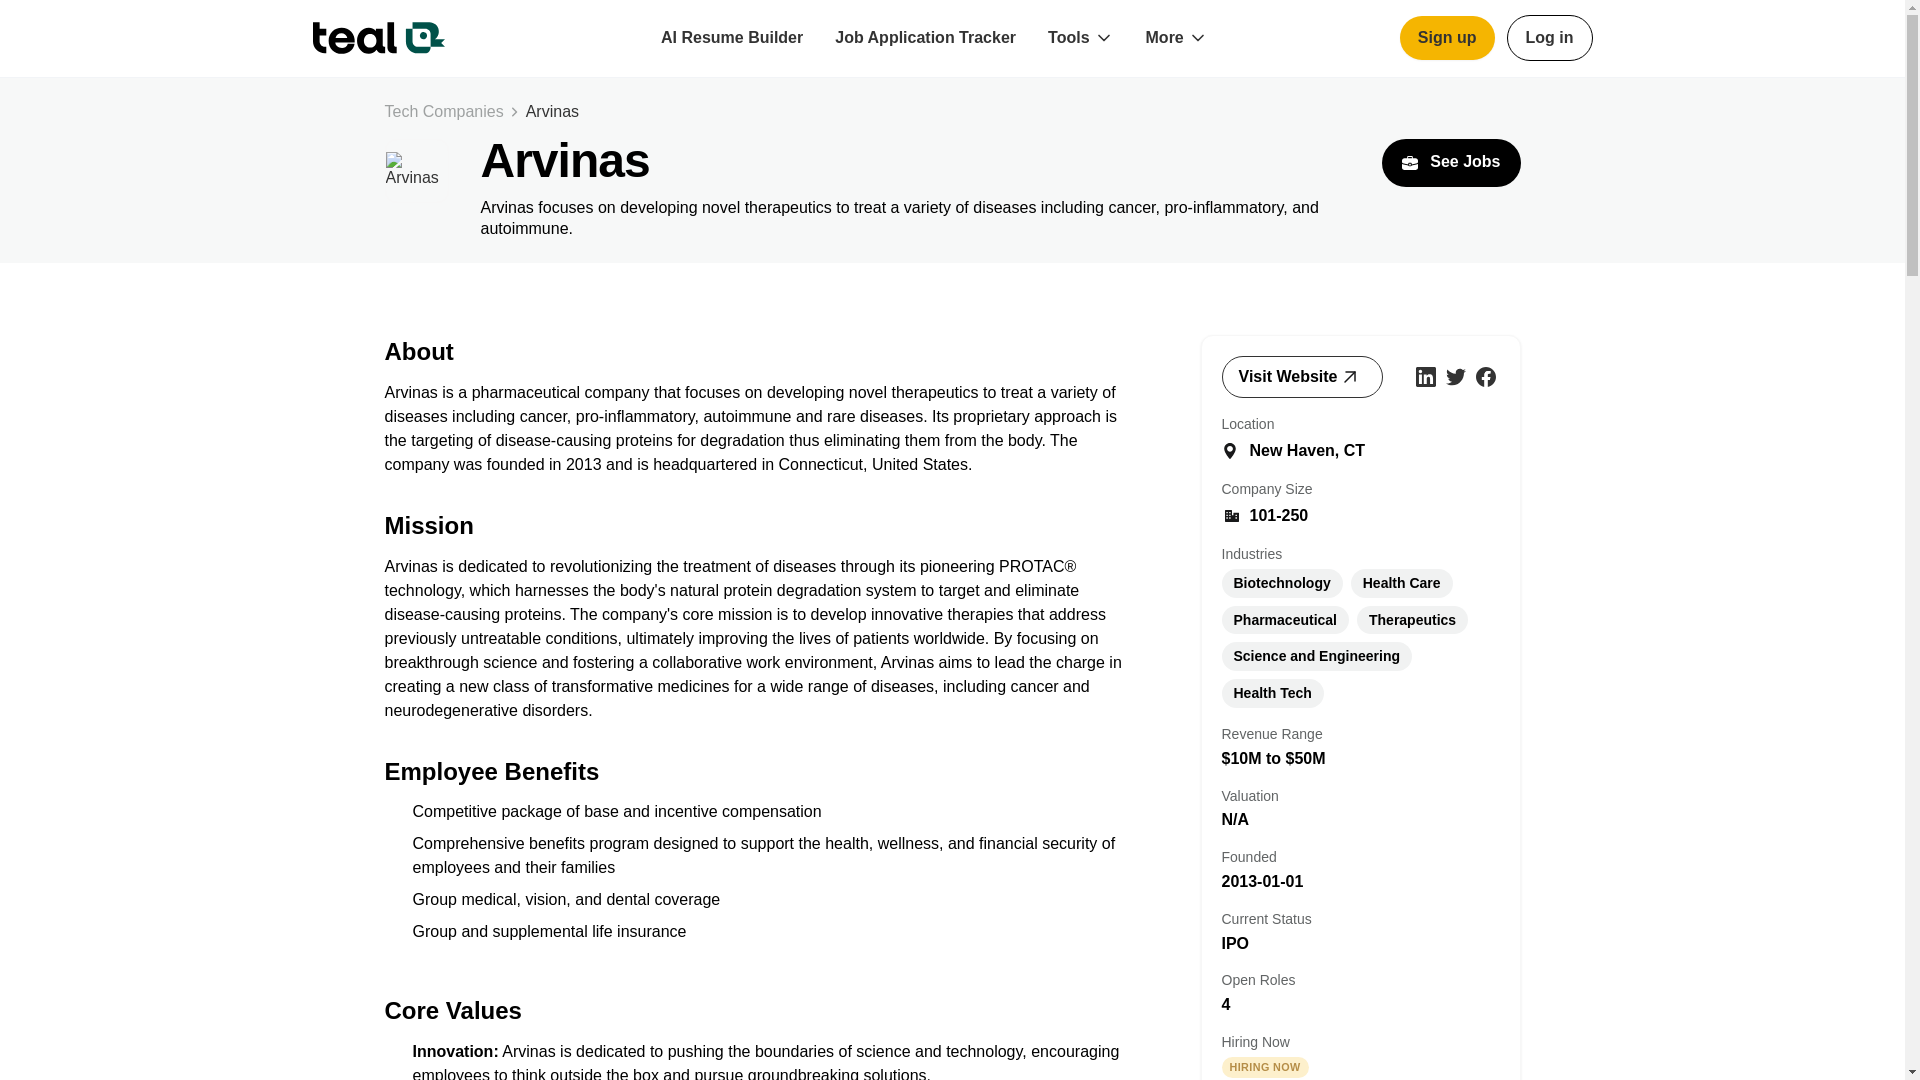 This screenshot has height=1080, width=1920. I want to click on See Jobs, so click(1451, 162).